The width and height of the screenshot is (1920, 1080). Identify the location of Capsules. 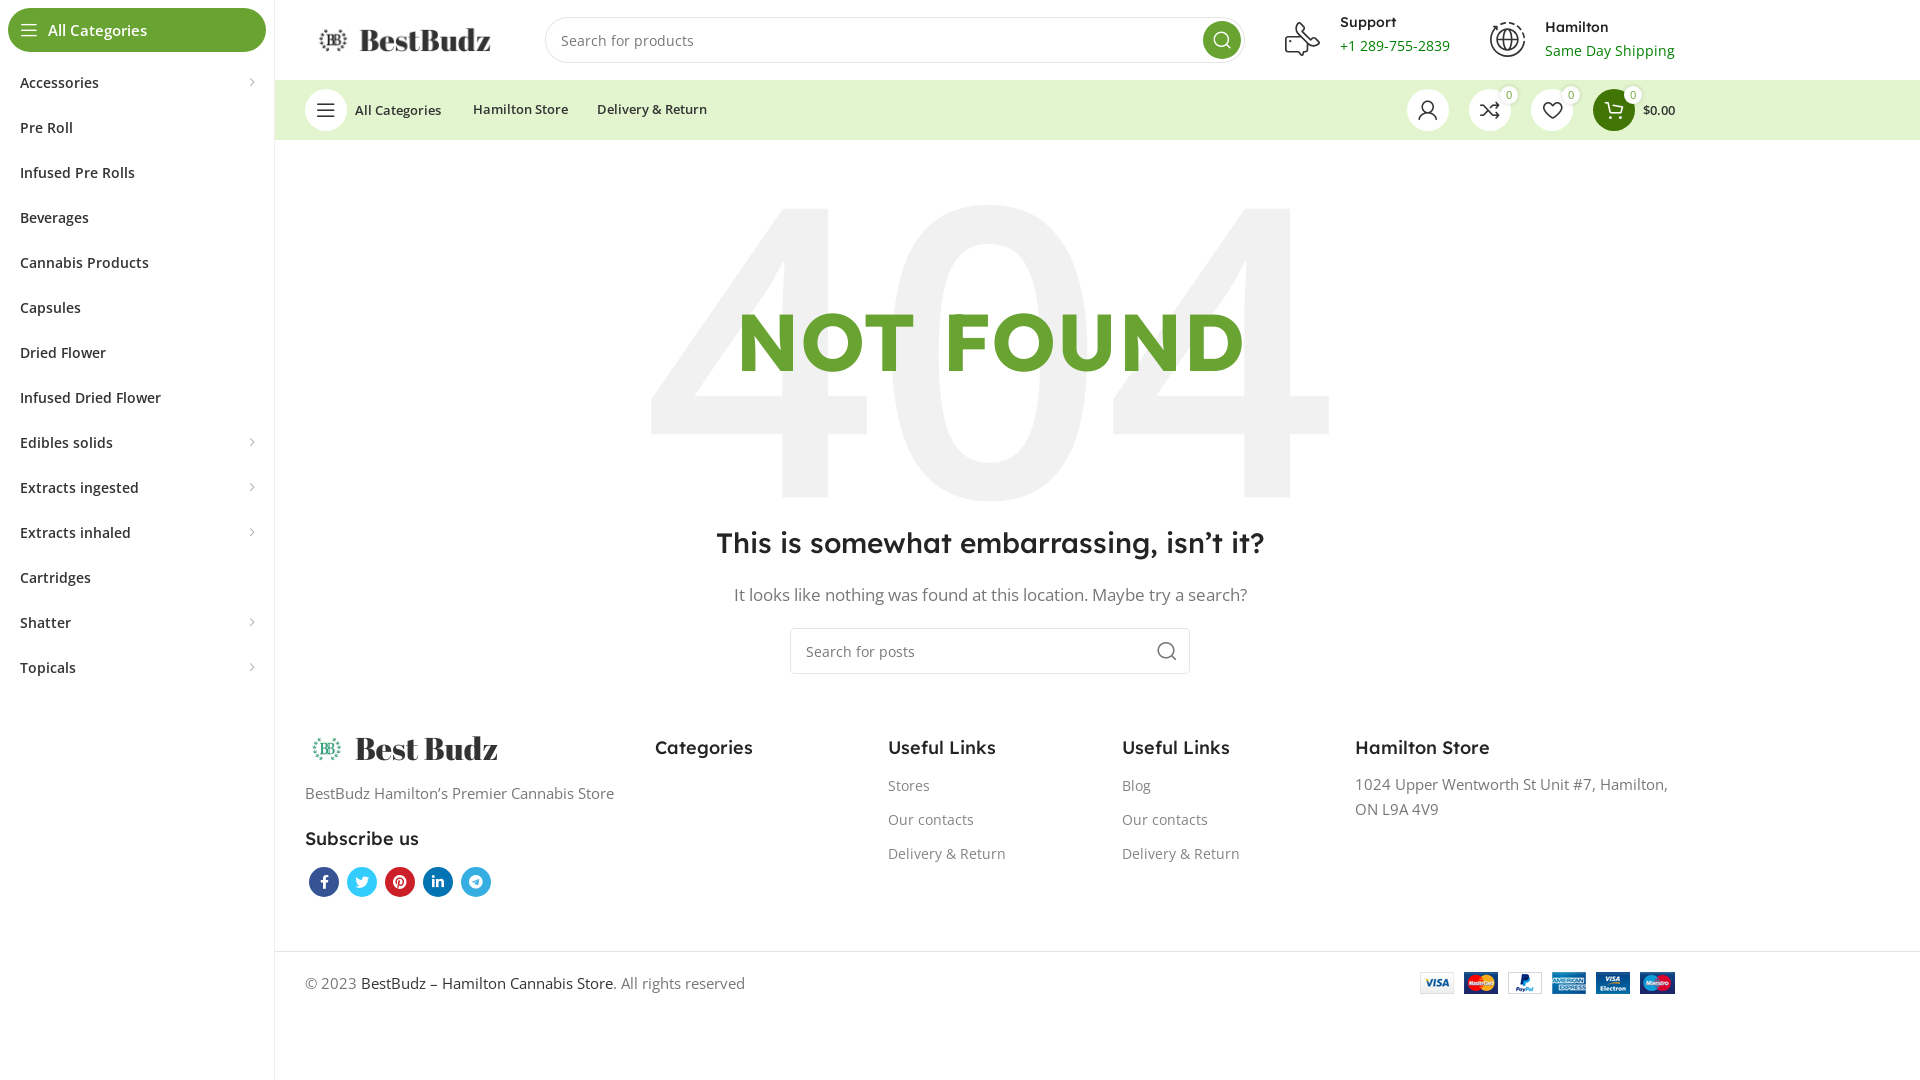
(137, 308).